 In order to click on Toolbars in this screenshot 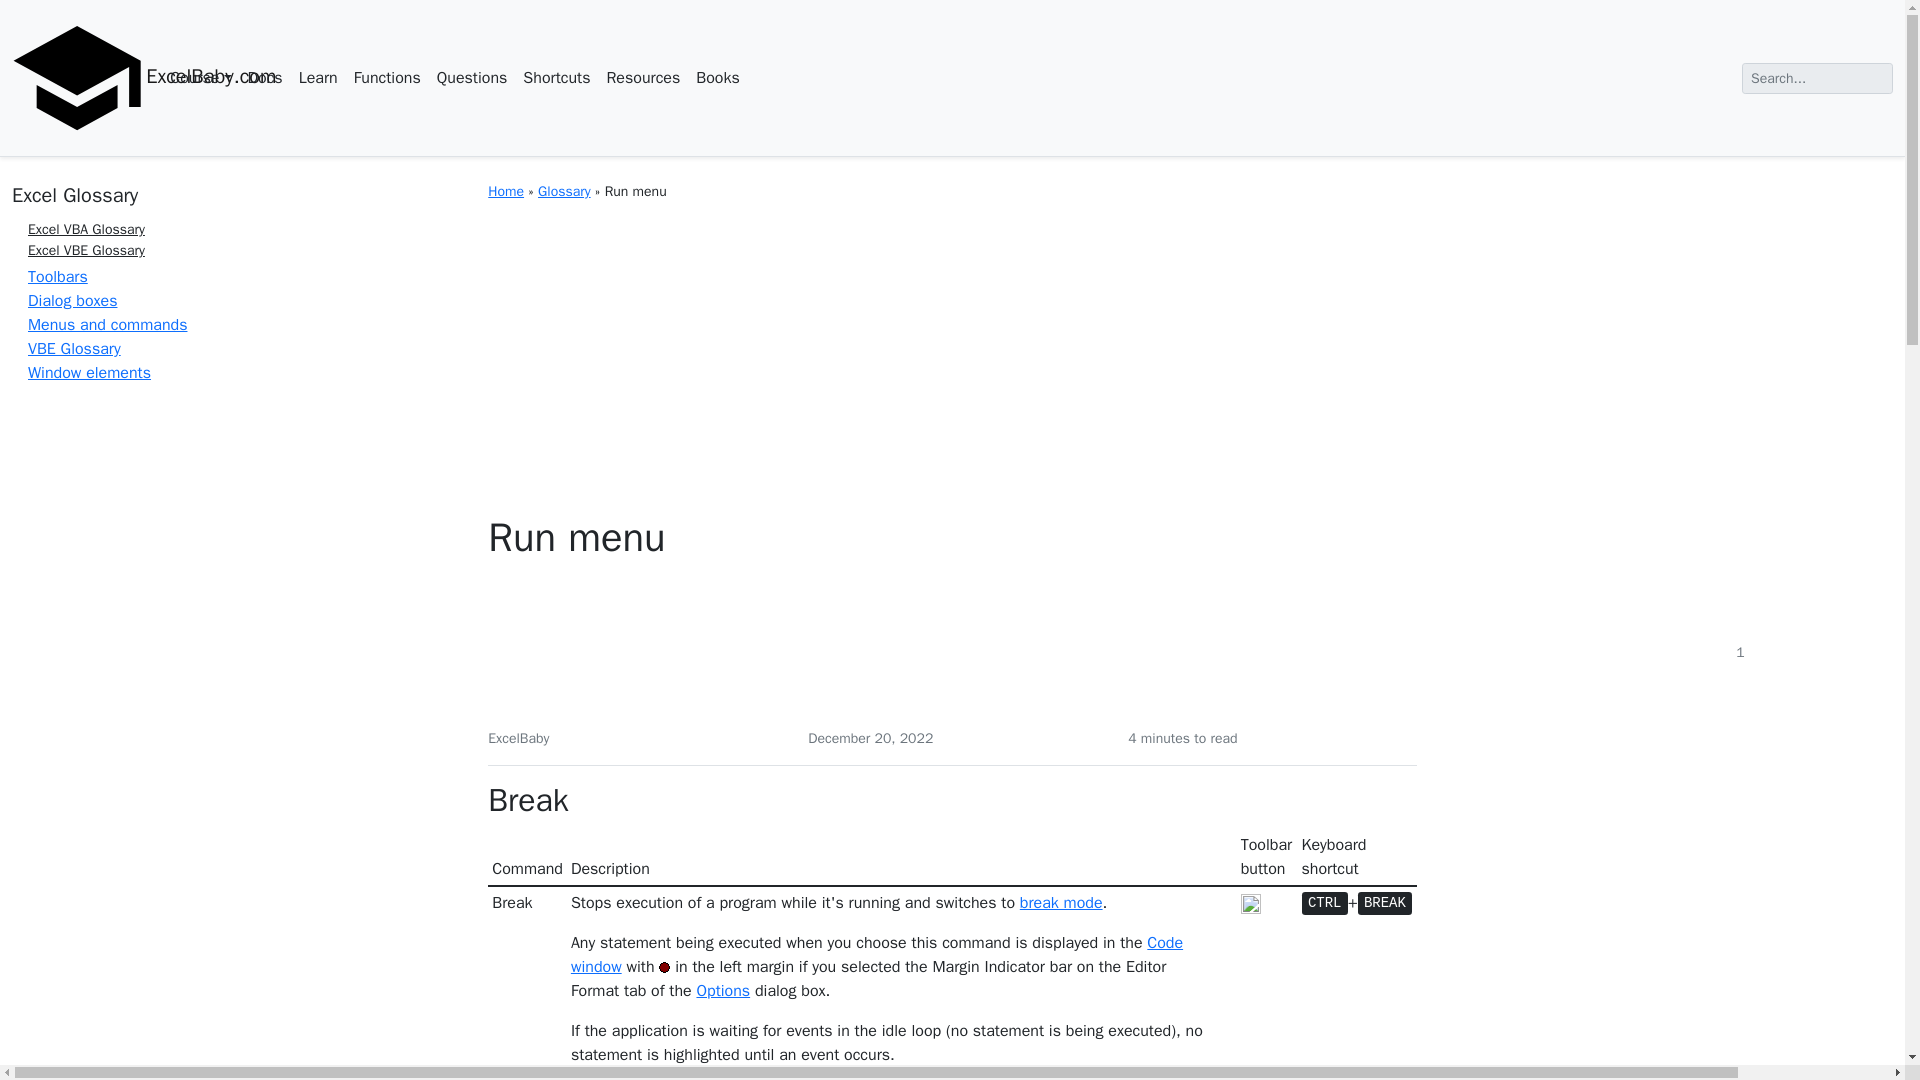, I will do `click(58, 276)`.